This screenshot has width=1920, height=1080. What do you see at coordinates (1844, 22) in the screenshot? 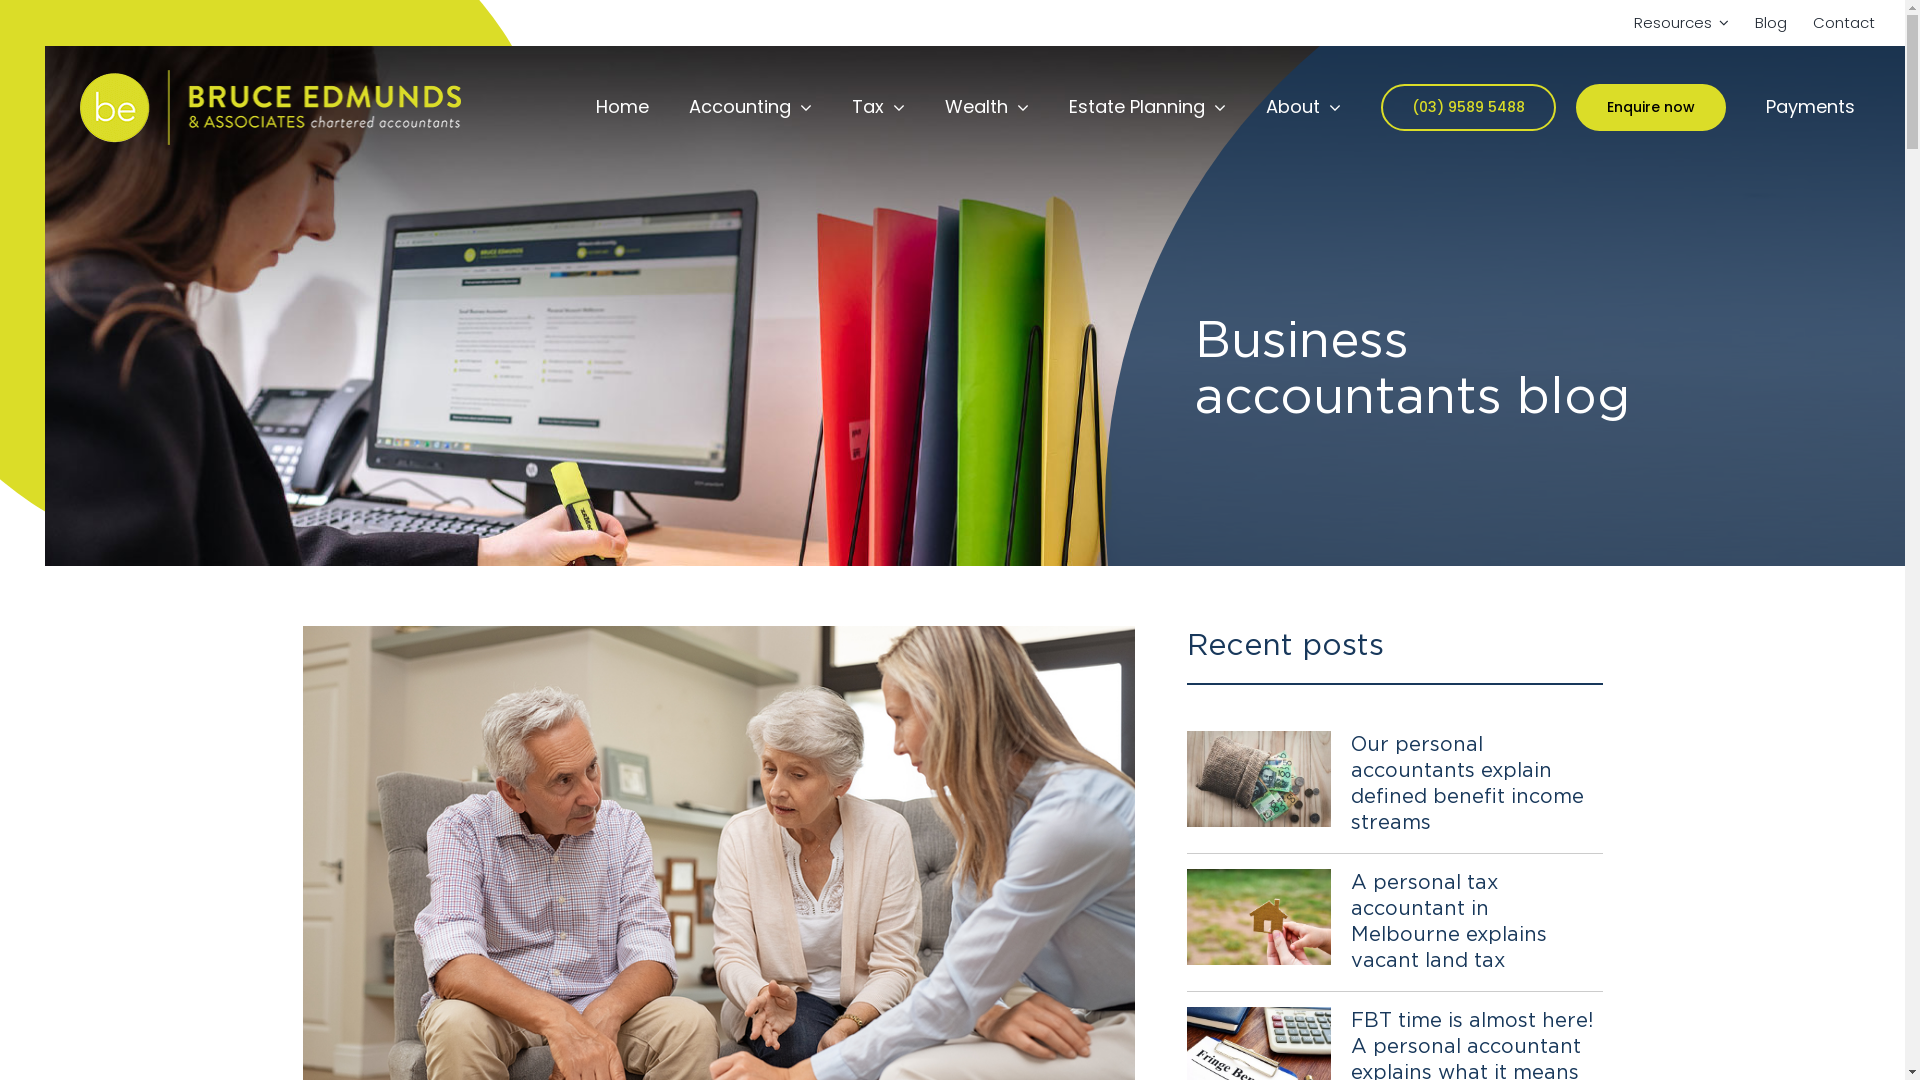
I see `Contact` at bounding box center [1844, 22].